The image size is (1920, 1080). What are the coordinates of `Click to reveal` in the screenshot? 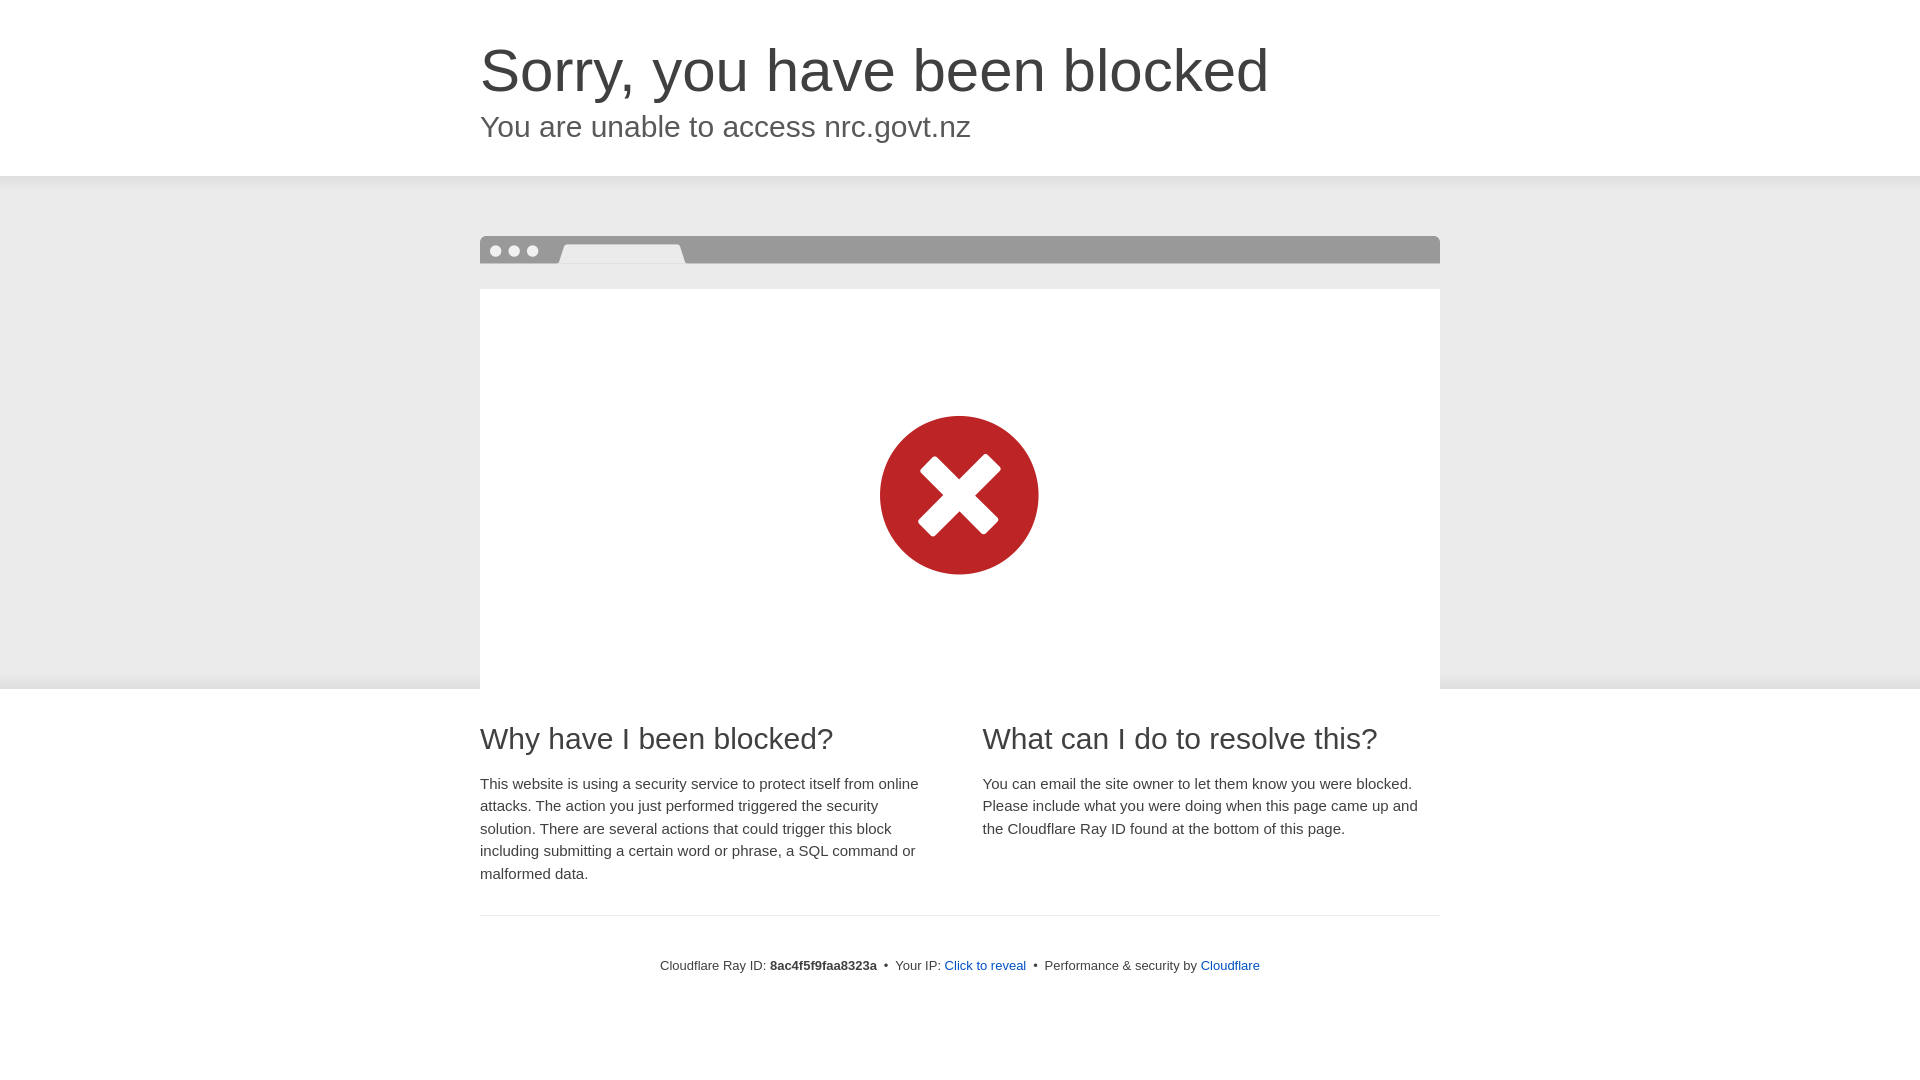 It's located at (986, 966).